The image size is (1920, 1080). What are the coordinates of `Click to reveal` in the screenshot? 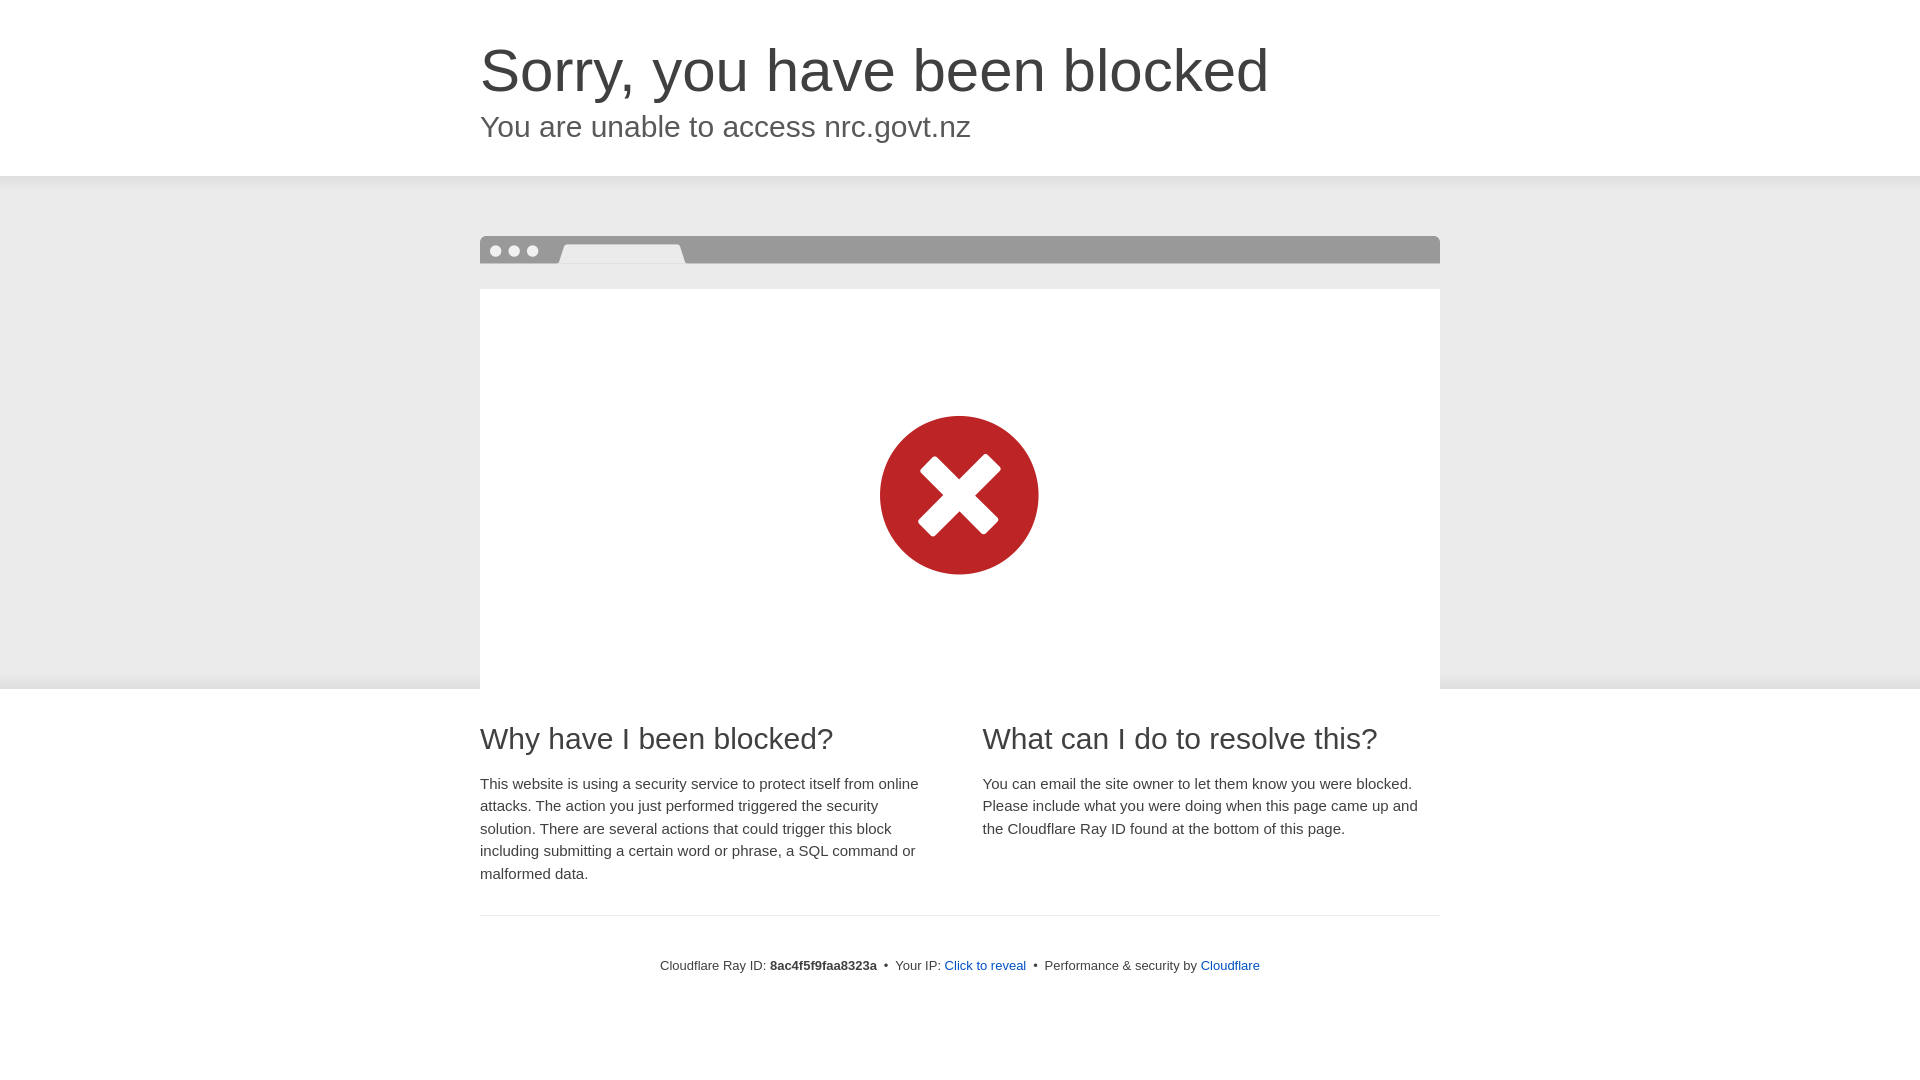 It's located at (986, 966).